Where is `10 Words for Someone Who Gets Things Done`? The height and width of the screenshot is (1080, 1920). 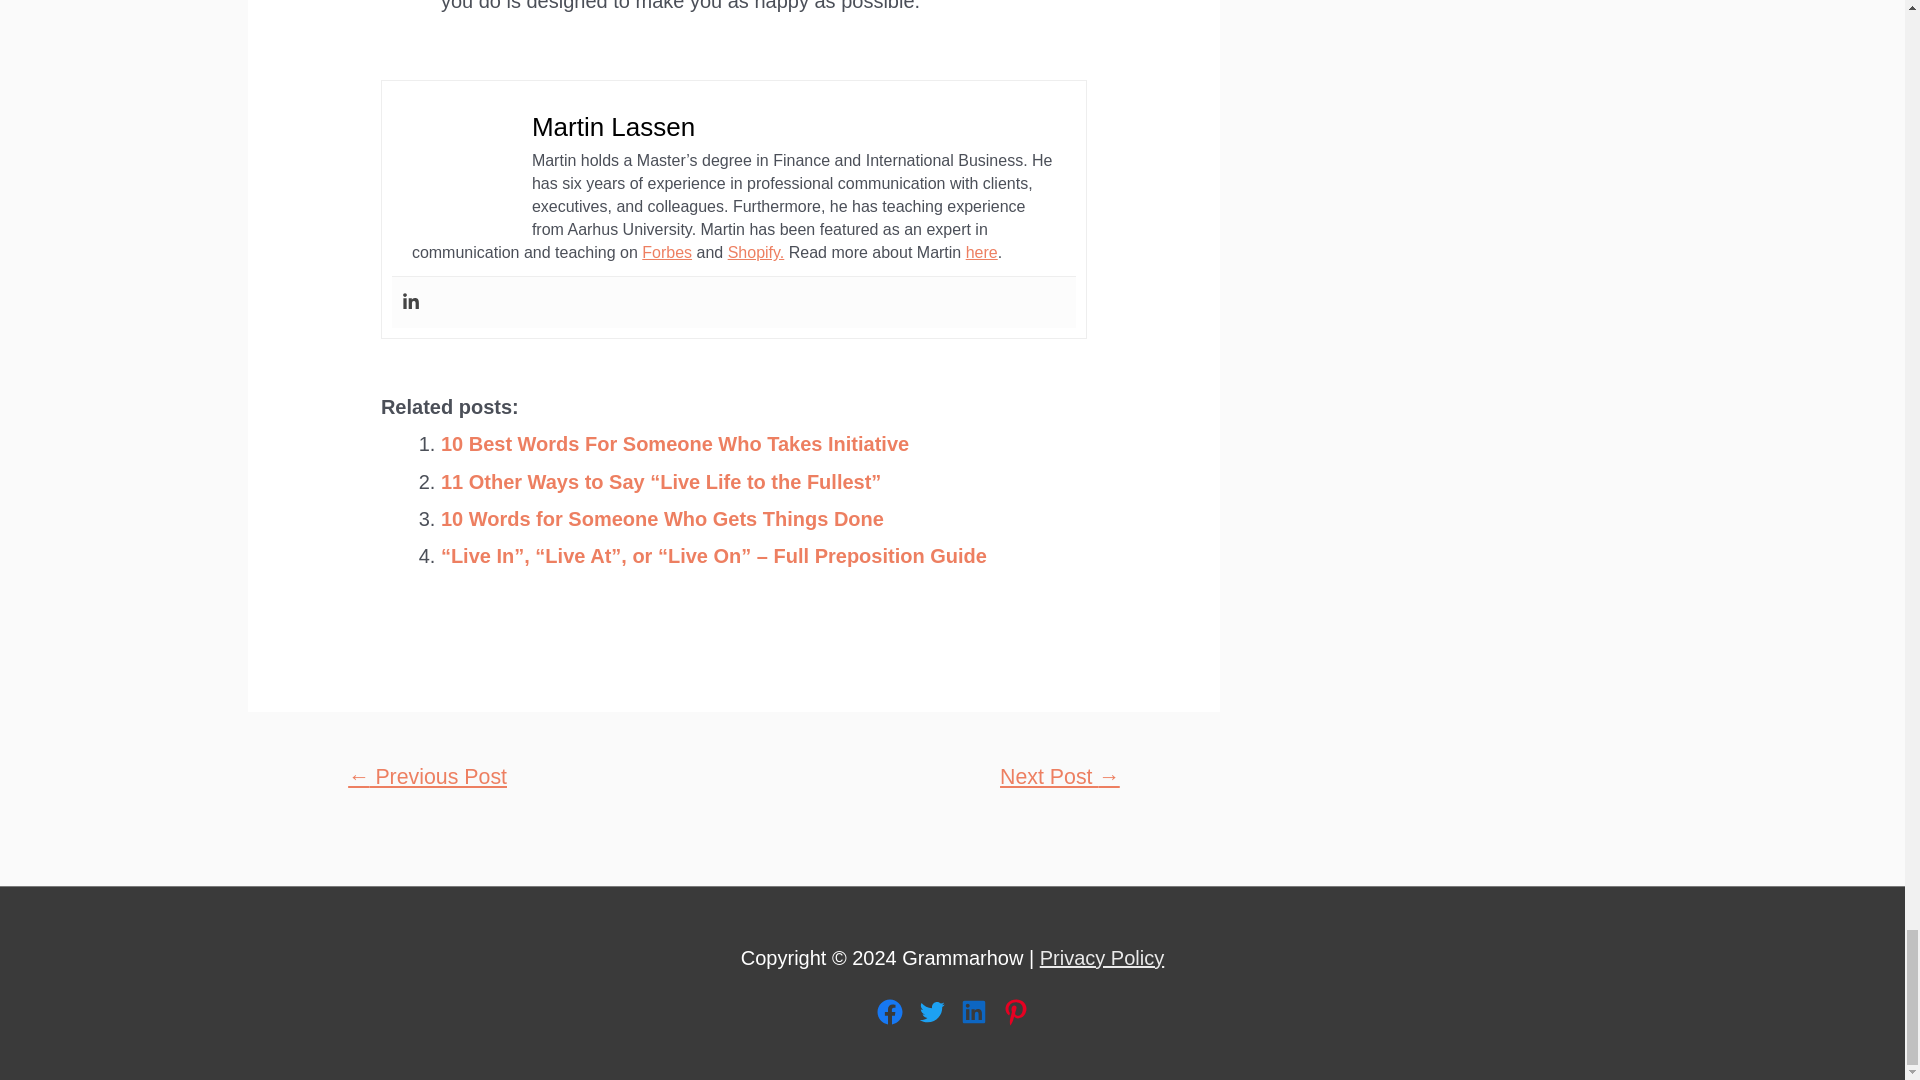
10 Words for Someone Who Gets Things Done is located at coordinates (662, 518).